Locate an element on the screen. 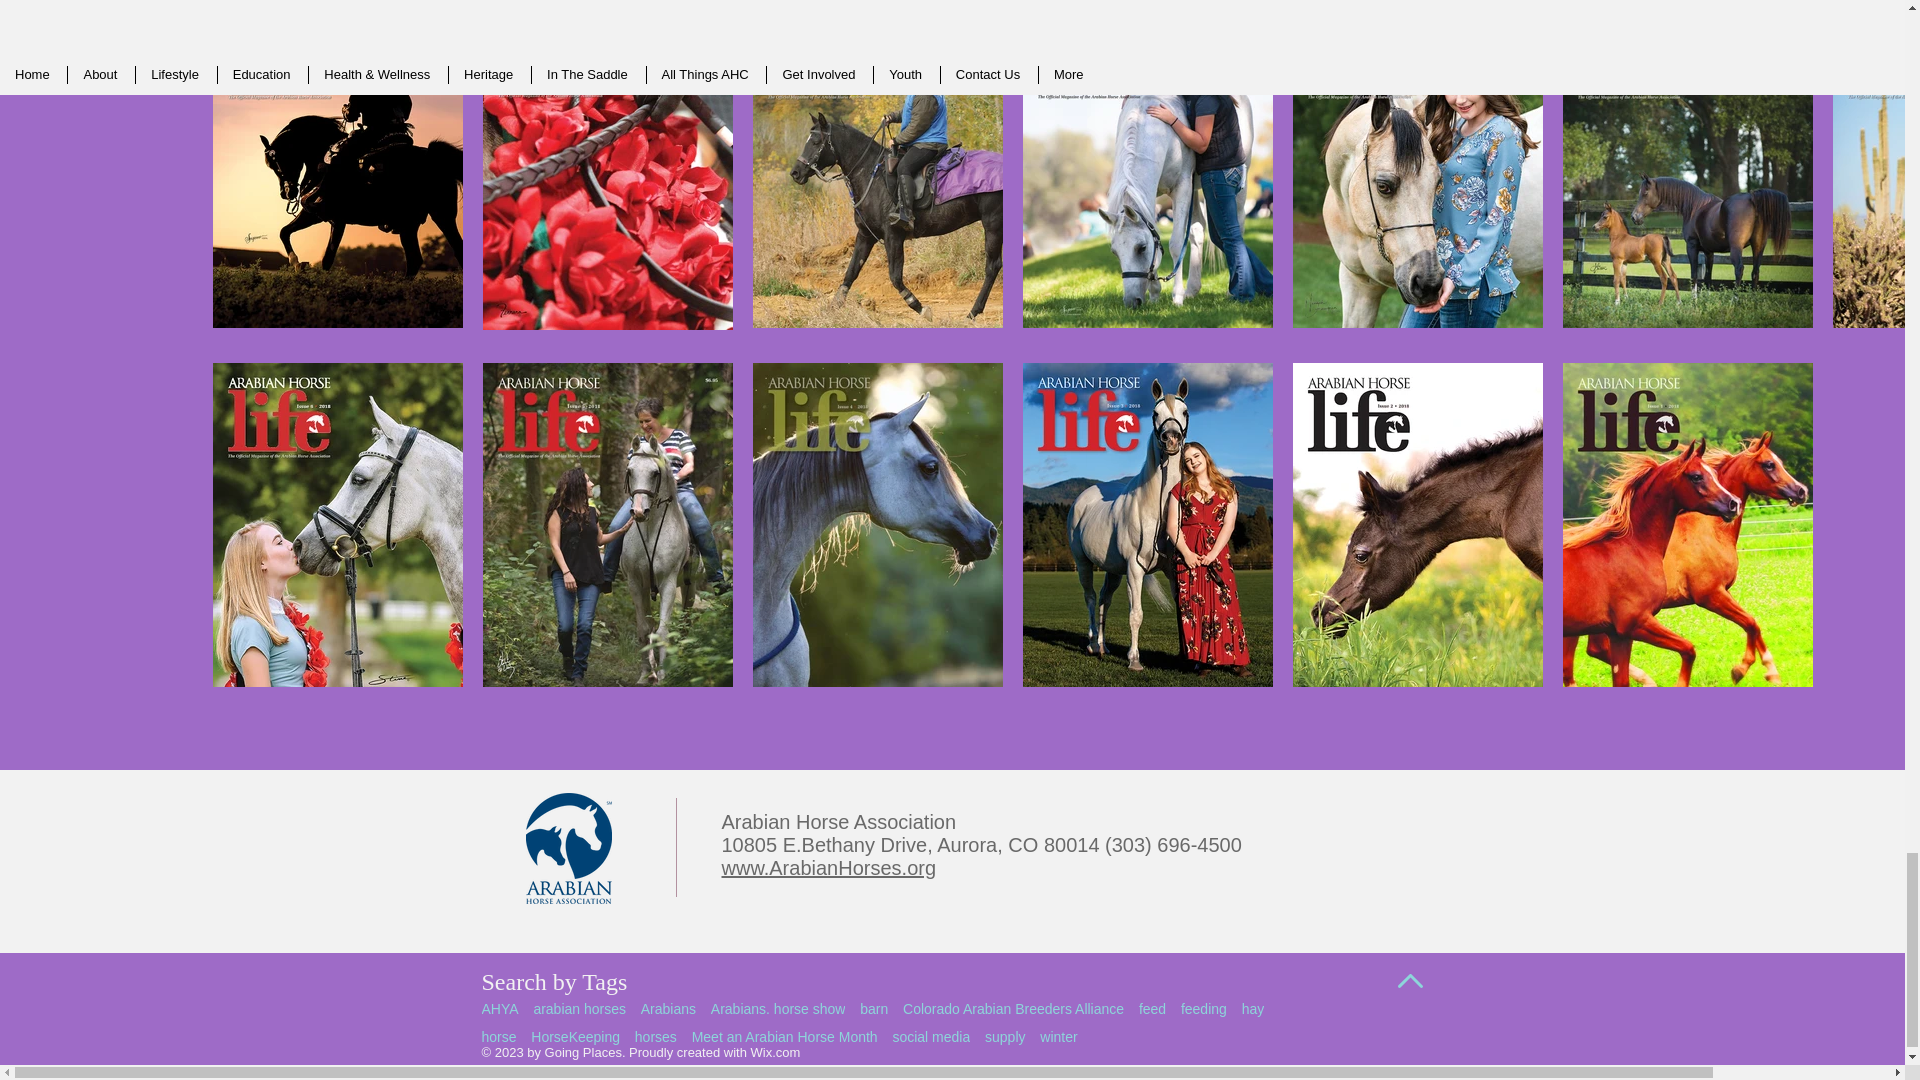 This screenshot has width=1920, height=1080. arabian horses is located at coordinates (579, 1009).